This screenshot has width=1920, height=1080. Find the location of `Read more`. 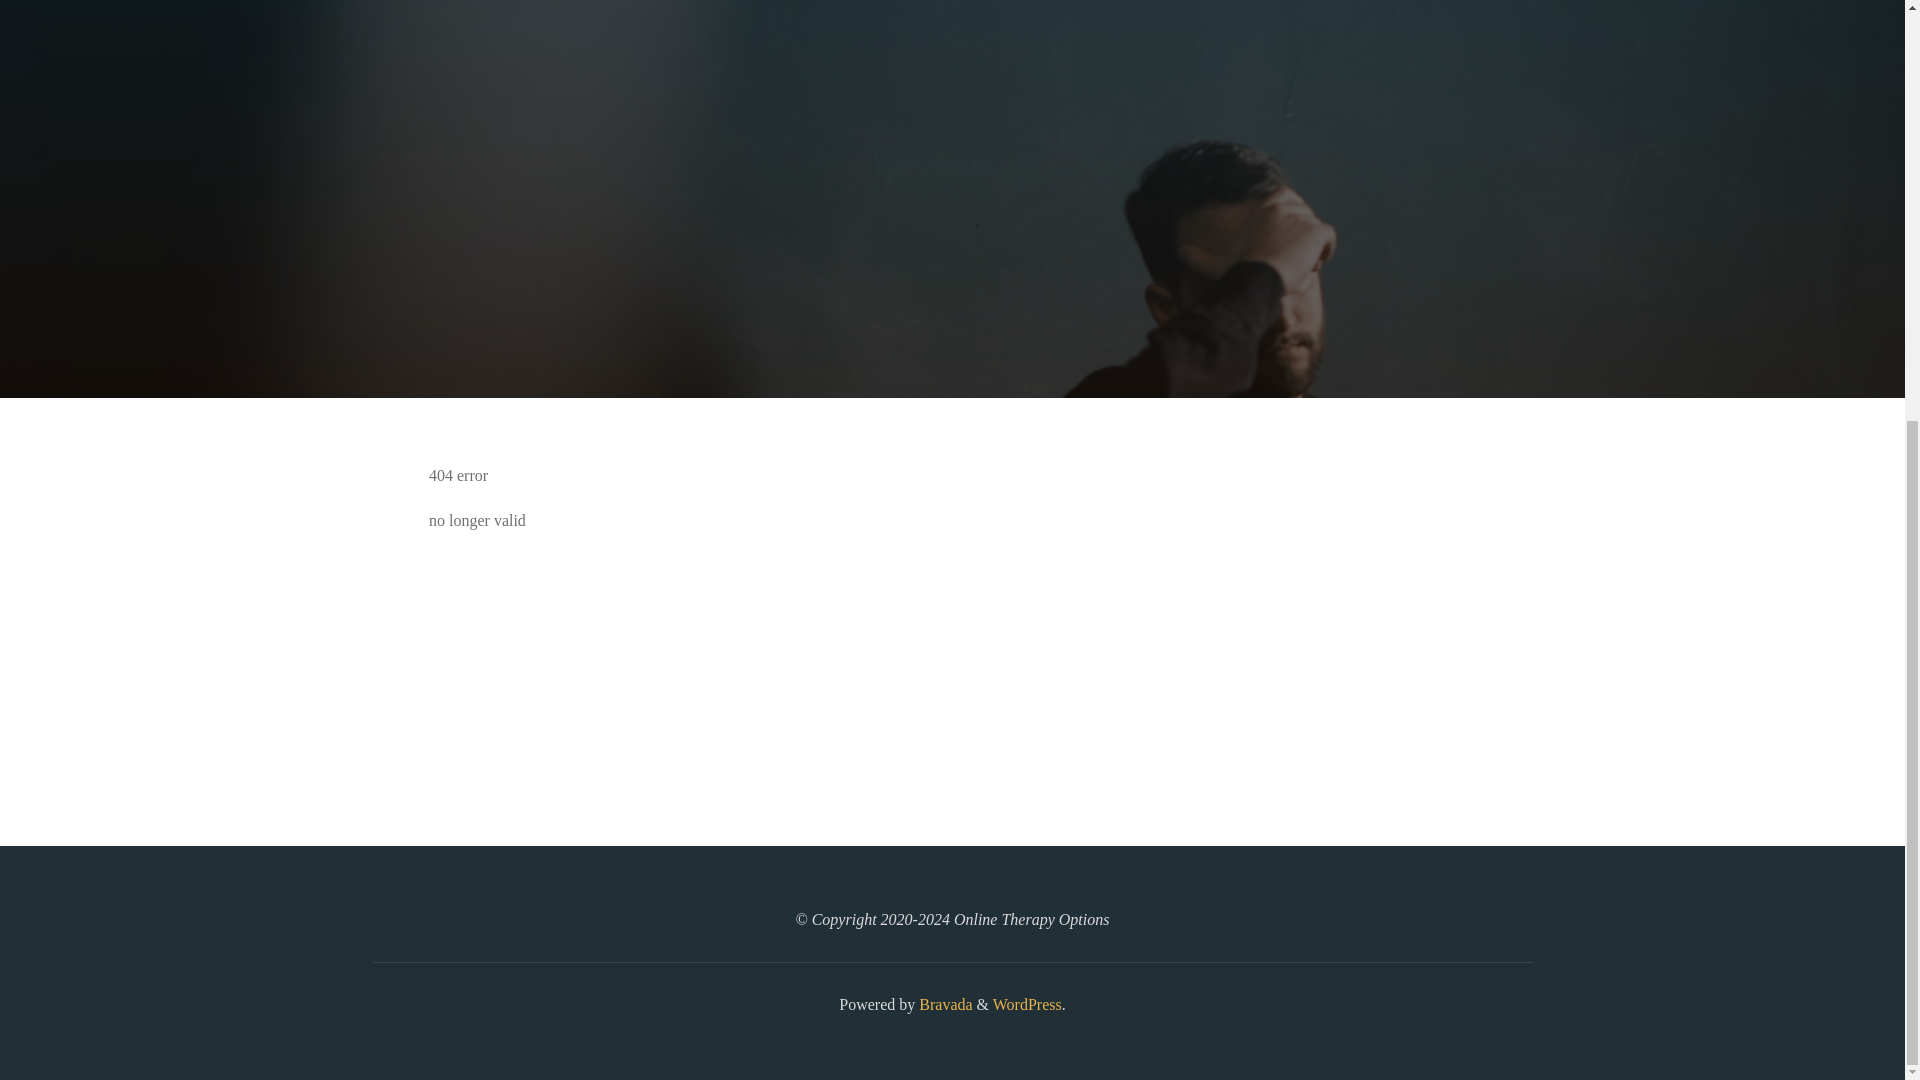

Read more is located at coordinates (952, 274).